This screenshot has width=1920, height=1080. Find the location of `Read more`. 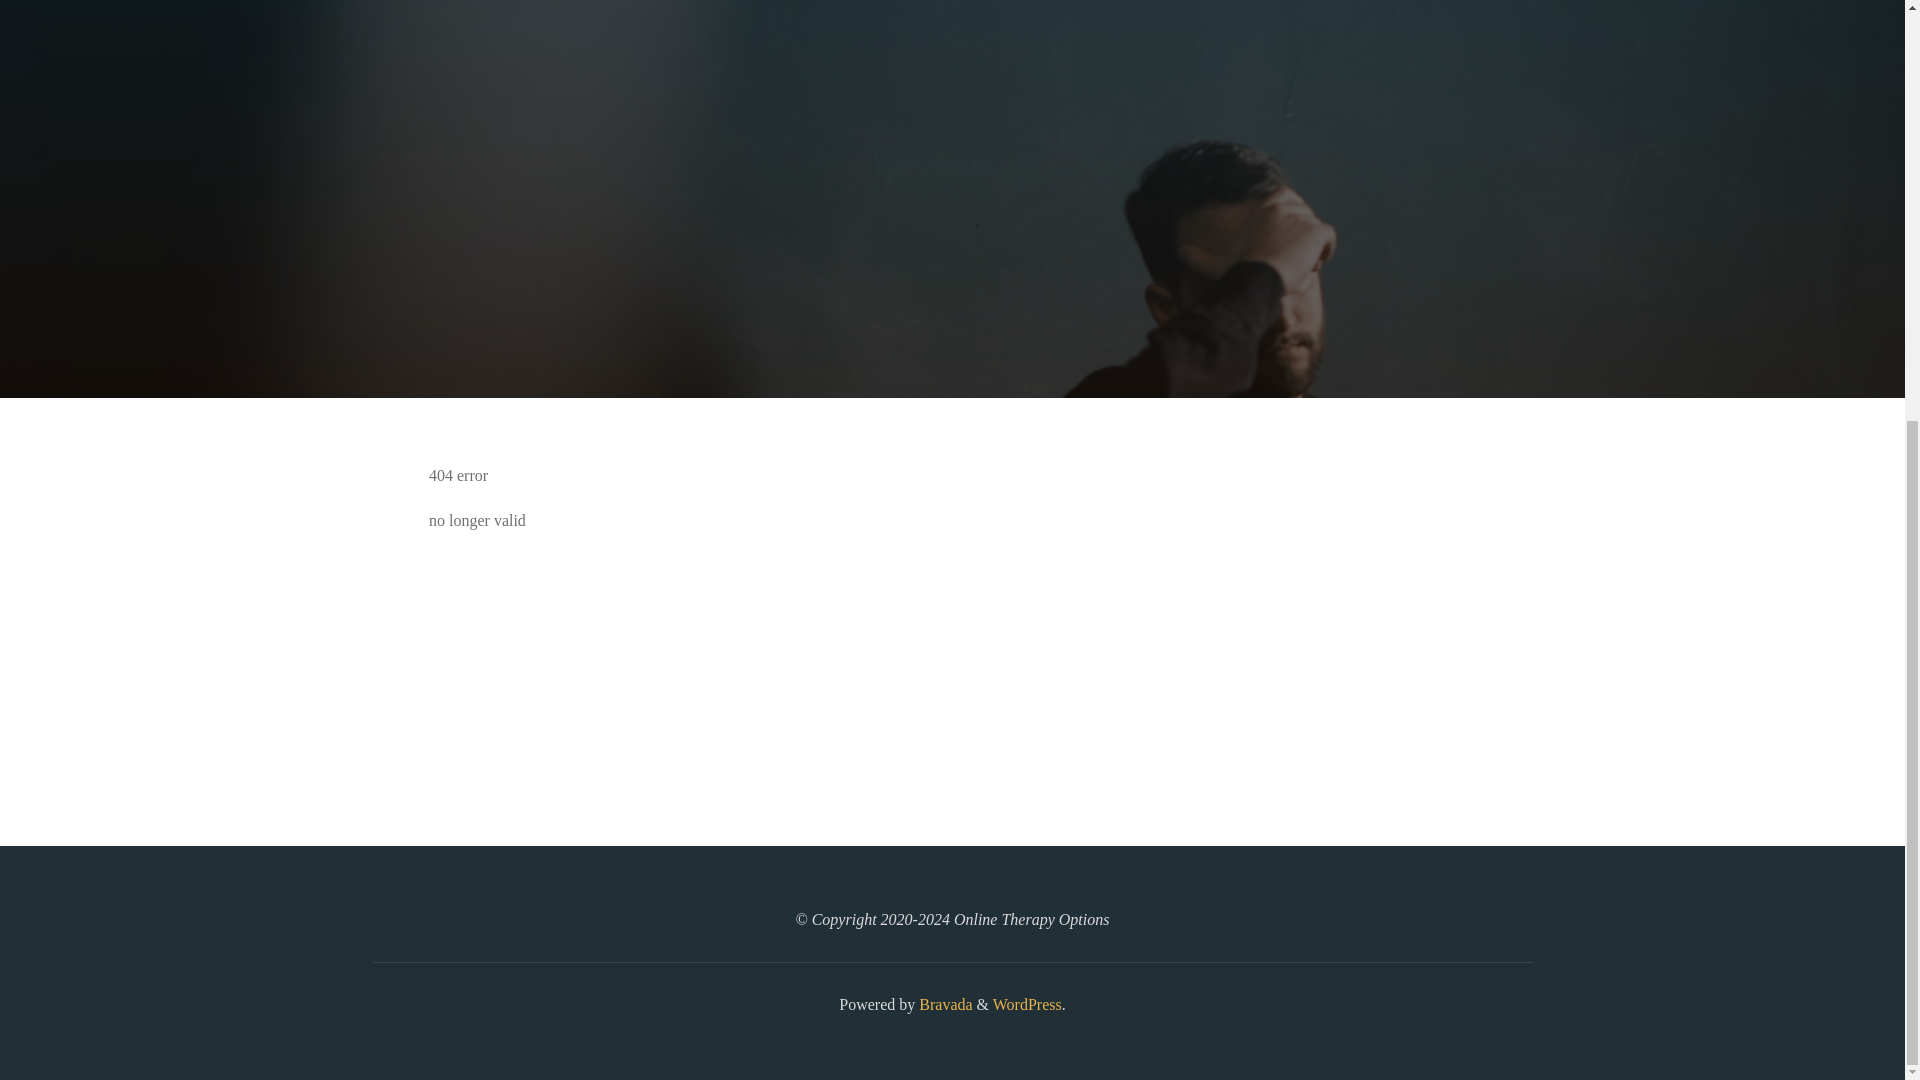

Read more is located at coordinates (952, 274).